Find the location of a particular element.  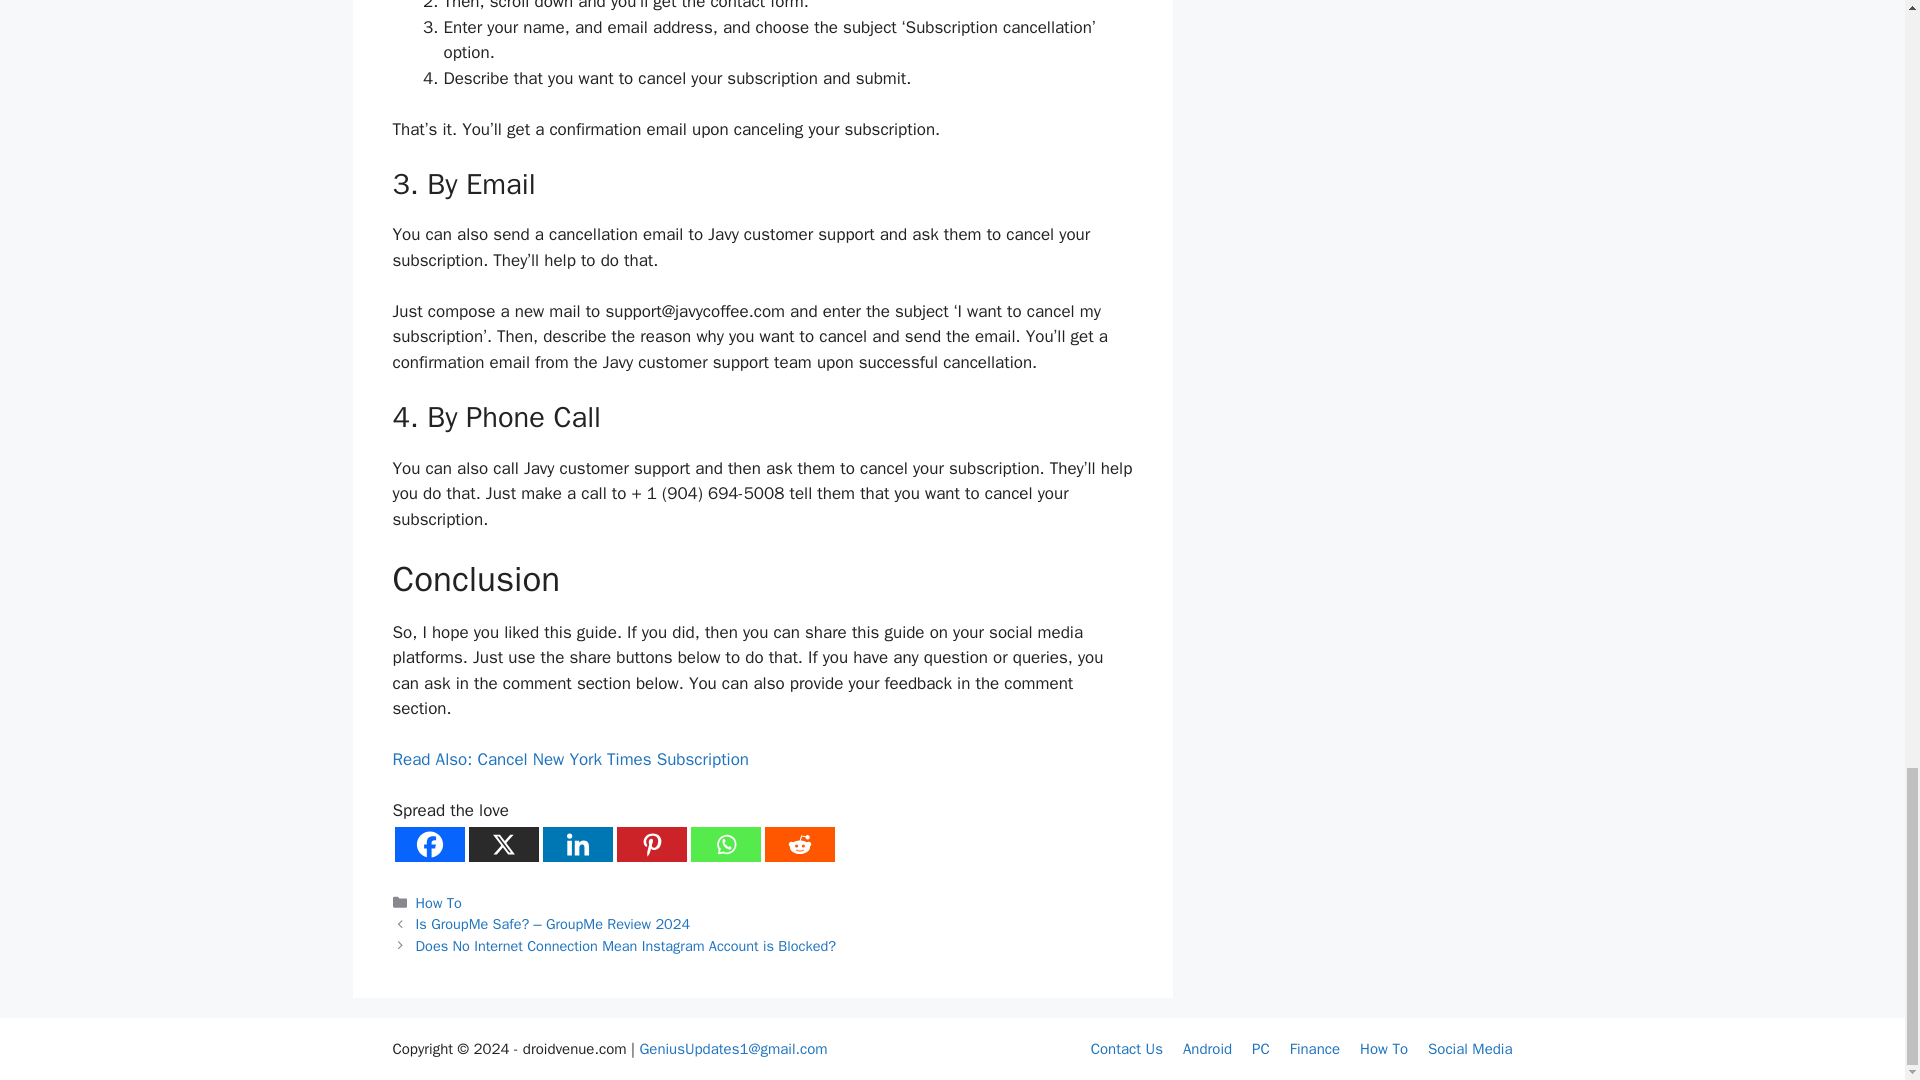

Finance is located at coordinates (1315, 1049).